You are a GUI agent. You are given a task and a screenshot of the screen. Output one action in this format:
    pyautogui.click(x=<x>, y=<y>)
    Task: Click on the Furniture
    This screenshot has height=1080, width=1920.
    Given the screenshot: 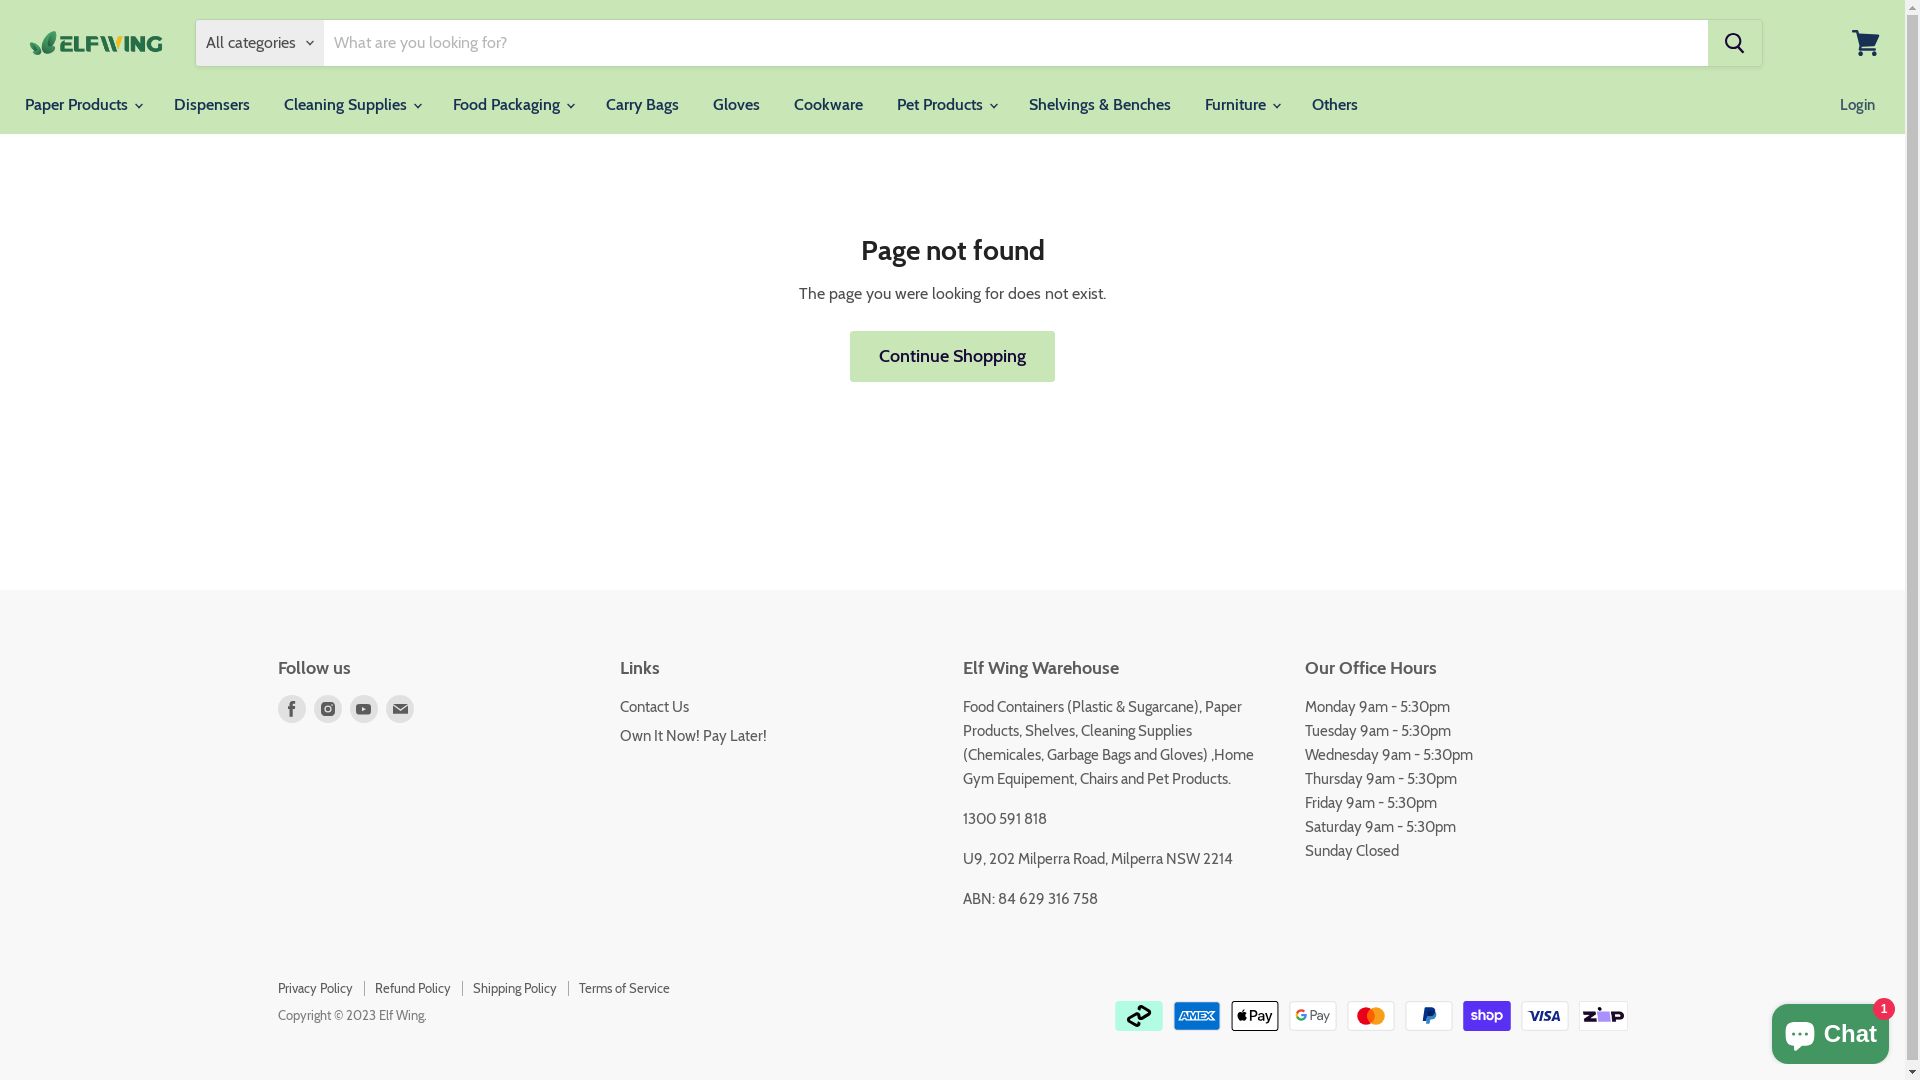 What is the action you would take?
    pyautogui.click(x=1242, y=105)
    